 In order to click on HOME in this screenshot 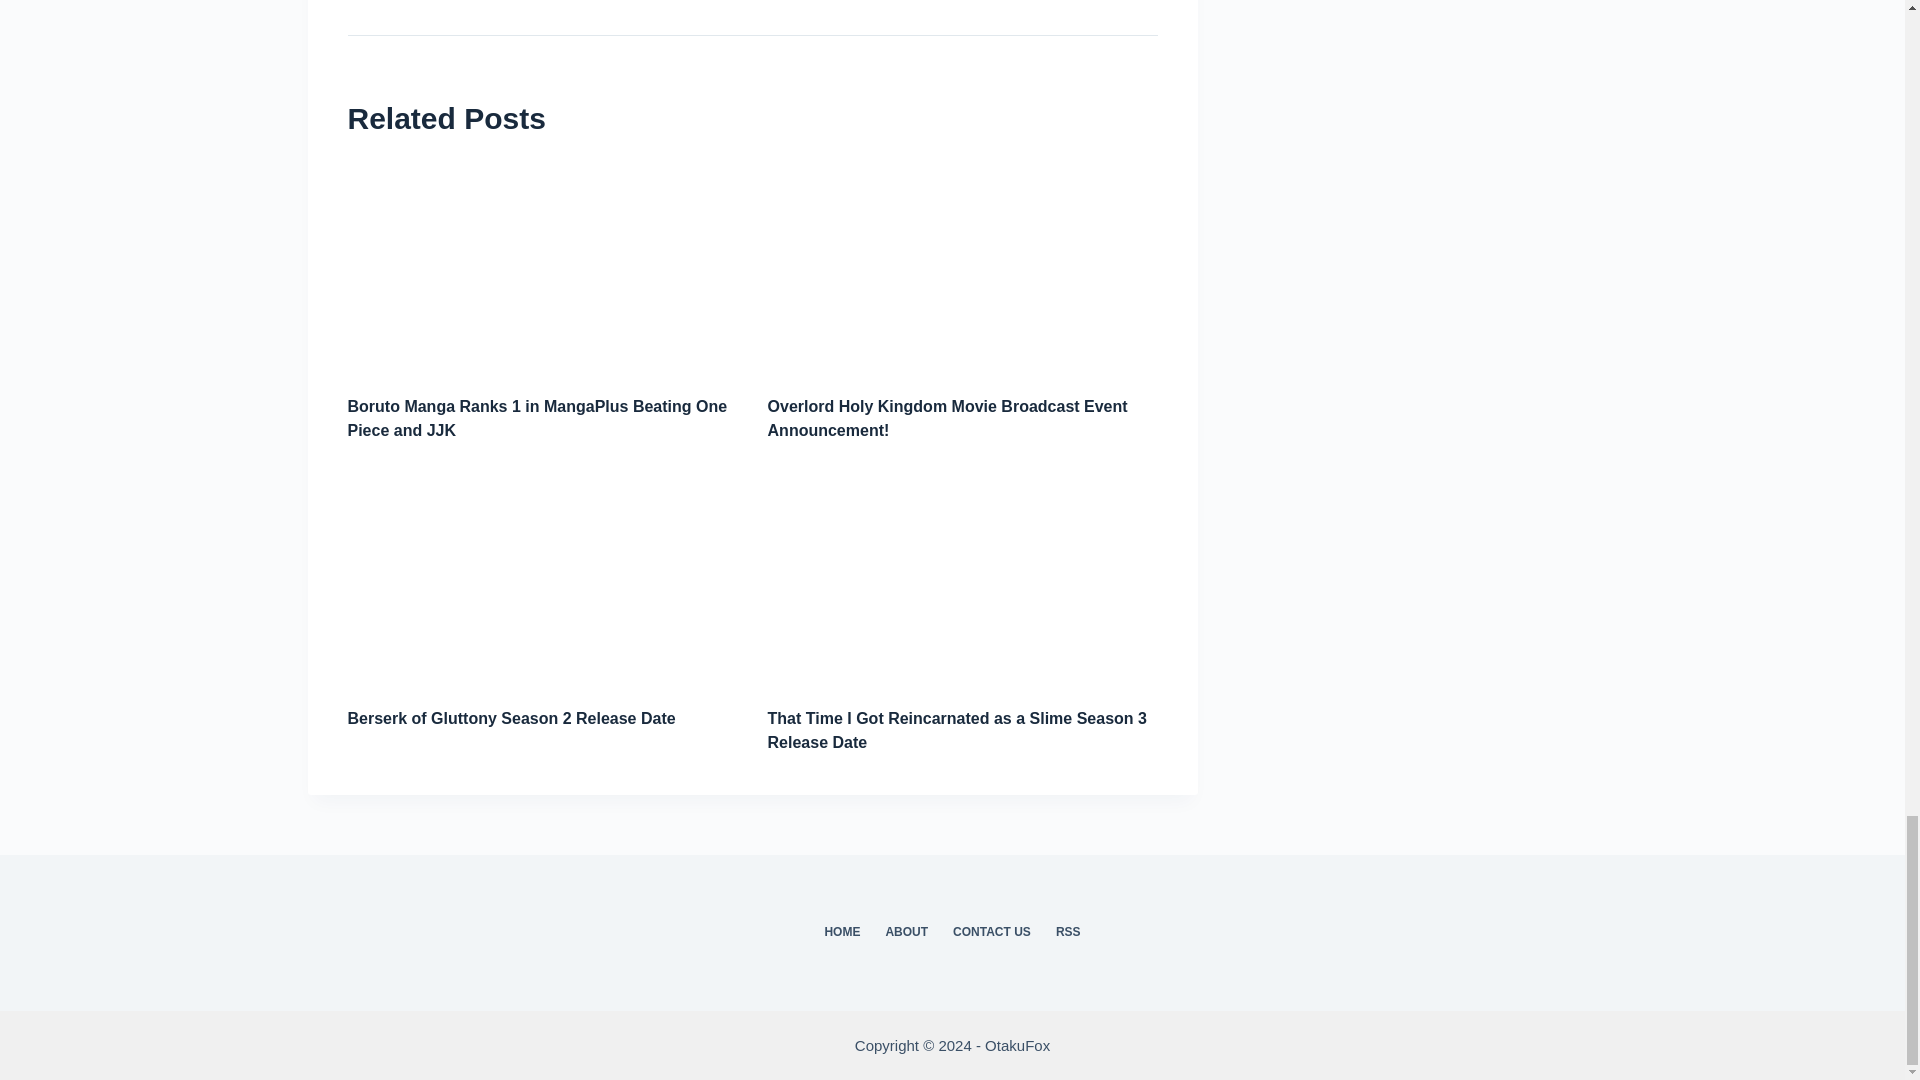, I will do `click(842, 932)`.